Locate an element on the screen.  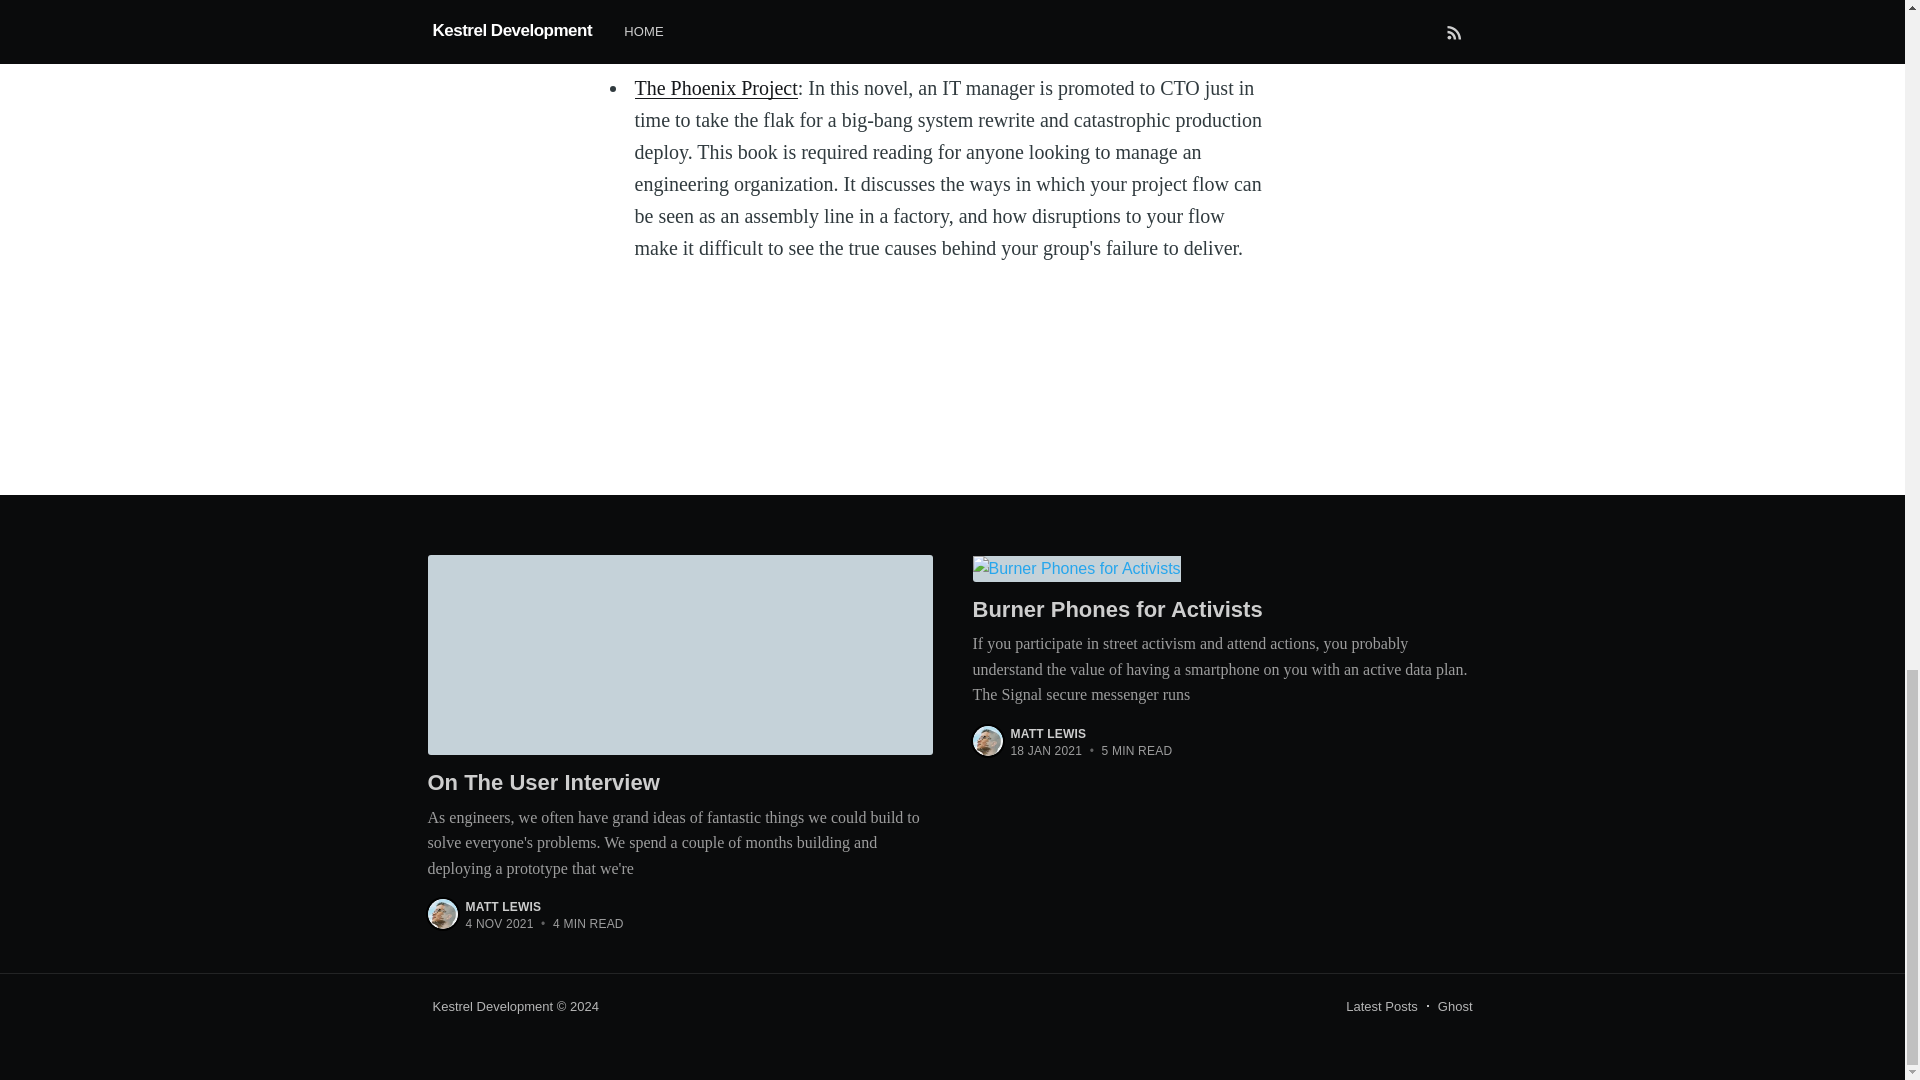
Latest Posts is located at coordinates (1382, 1006).